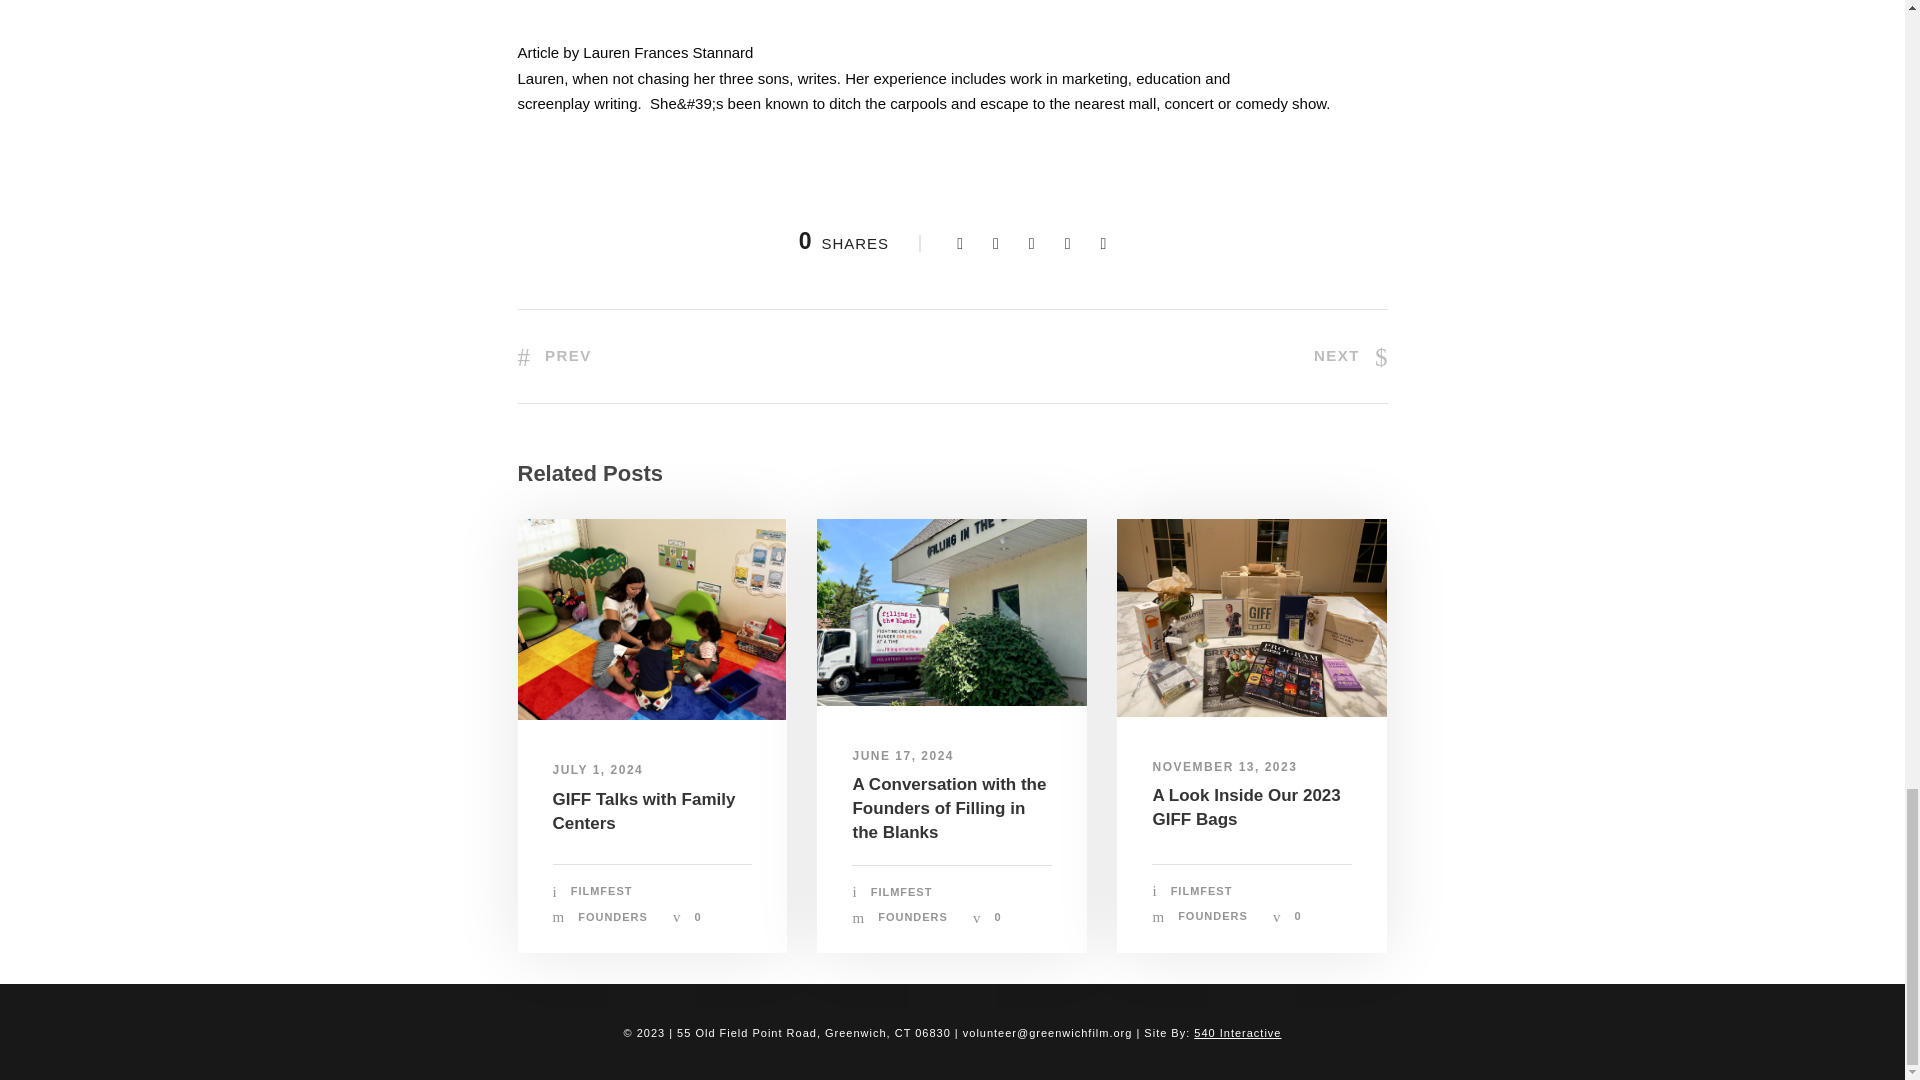 This screenshot has height=1080, width=1920. Describe the element at coordinates (602, 890) in the screenshot. I see `Posts by filmfest` at that location.